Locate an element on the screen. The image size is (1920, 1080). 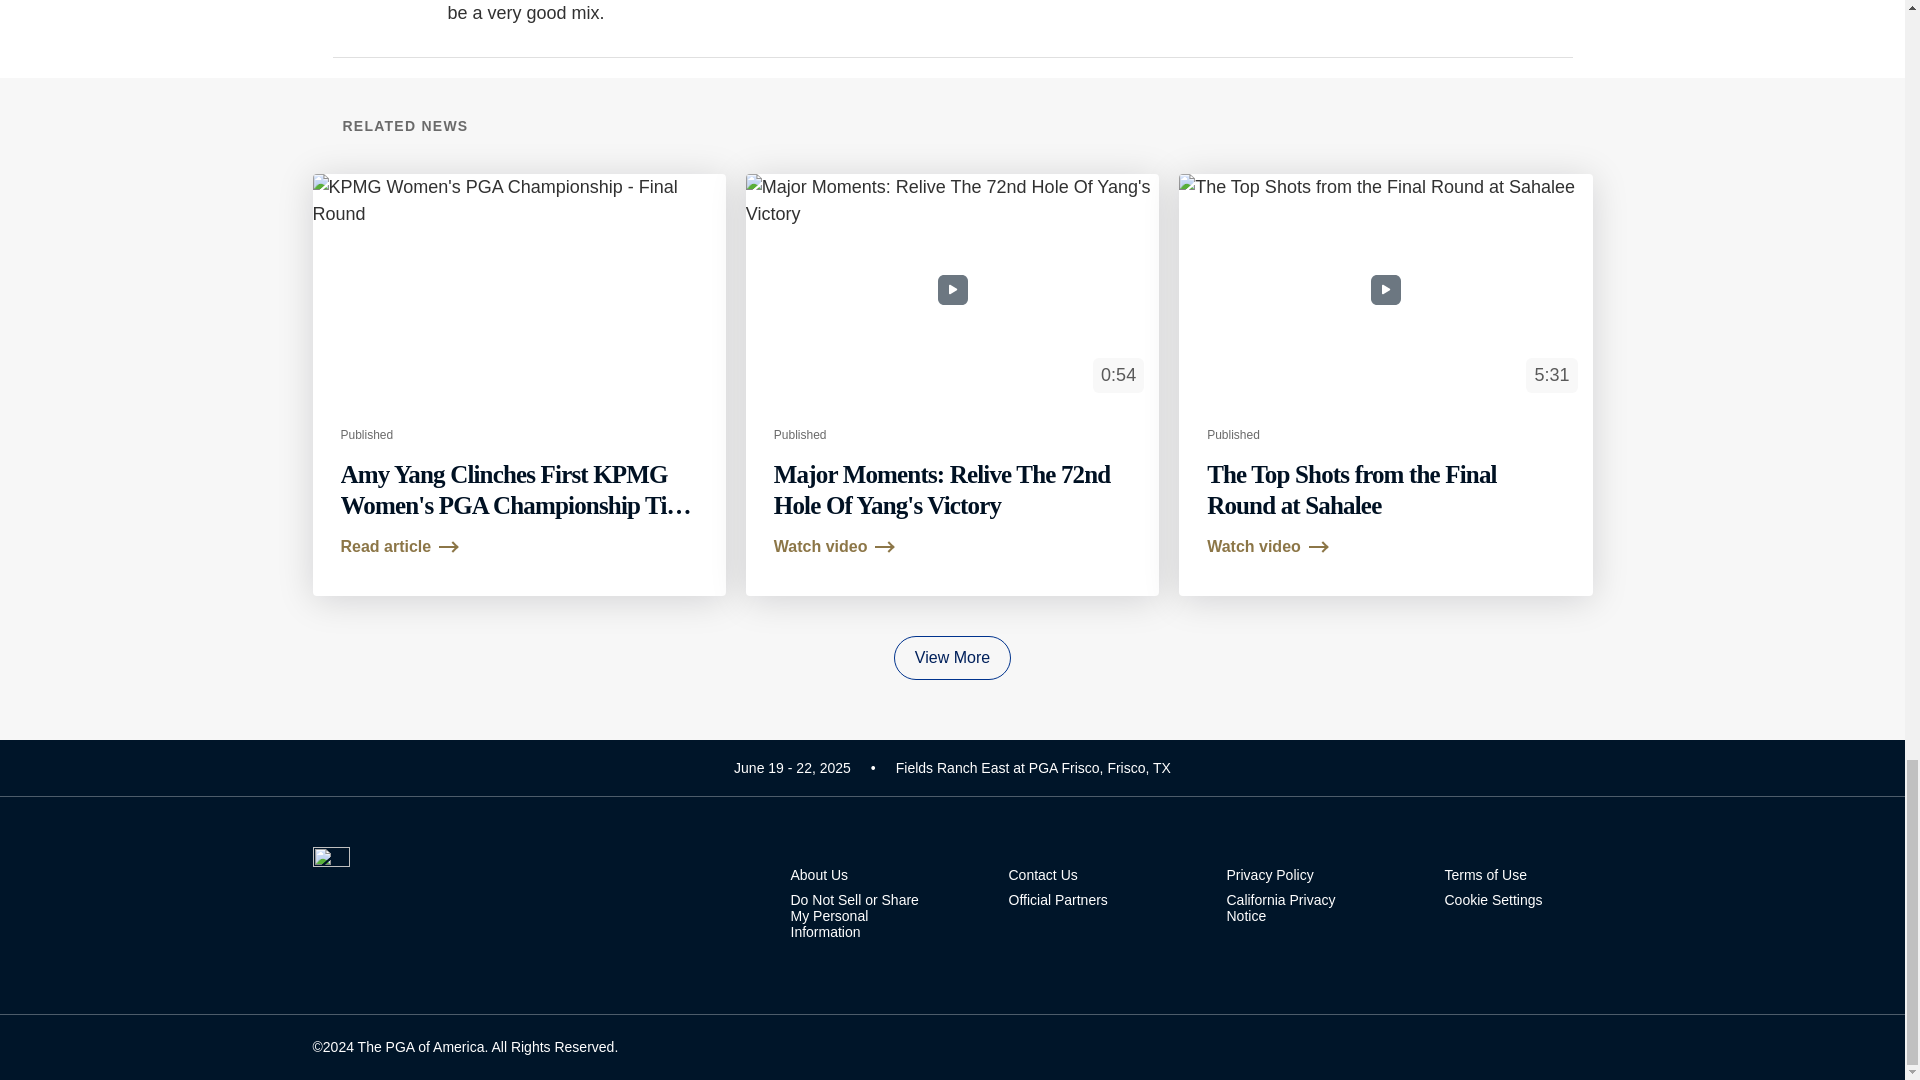
Major Moments: Relive The 72nd Hole Of Yang's Victory is located at coordinates (942, 490).